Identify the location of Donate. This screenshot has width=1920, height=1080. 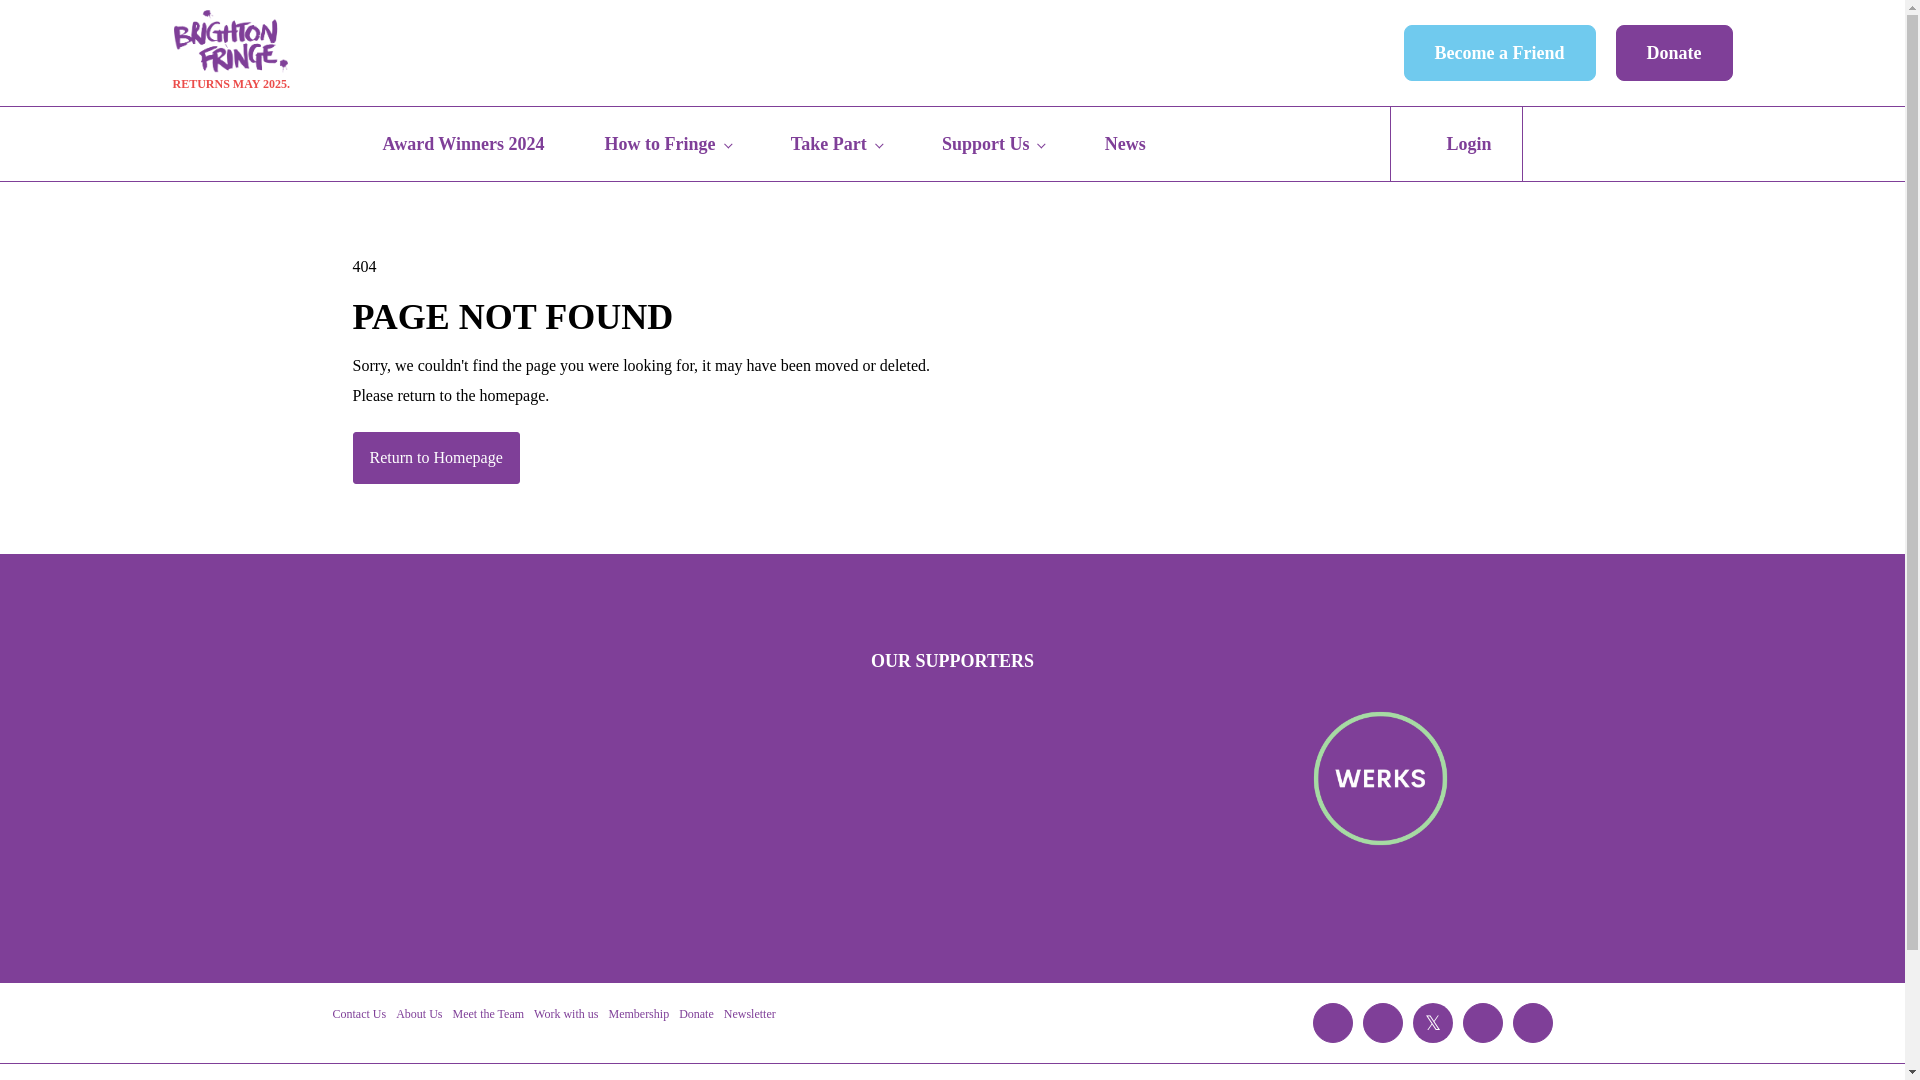
(1674, 52).